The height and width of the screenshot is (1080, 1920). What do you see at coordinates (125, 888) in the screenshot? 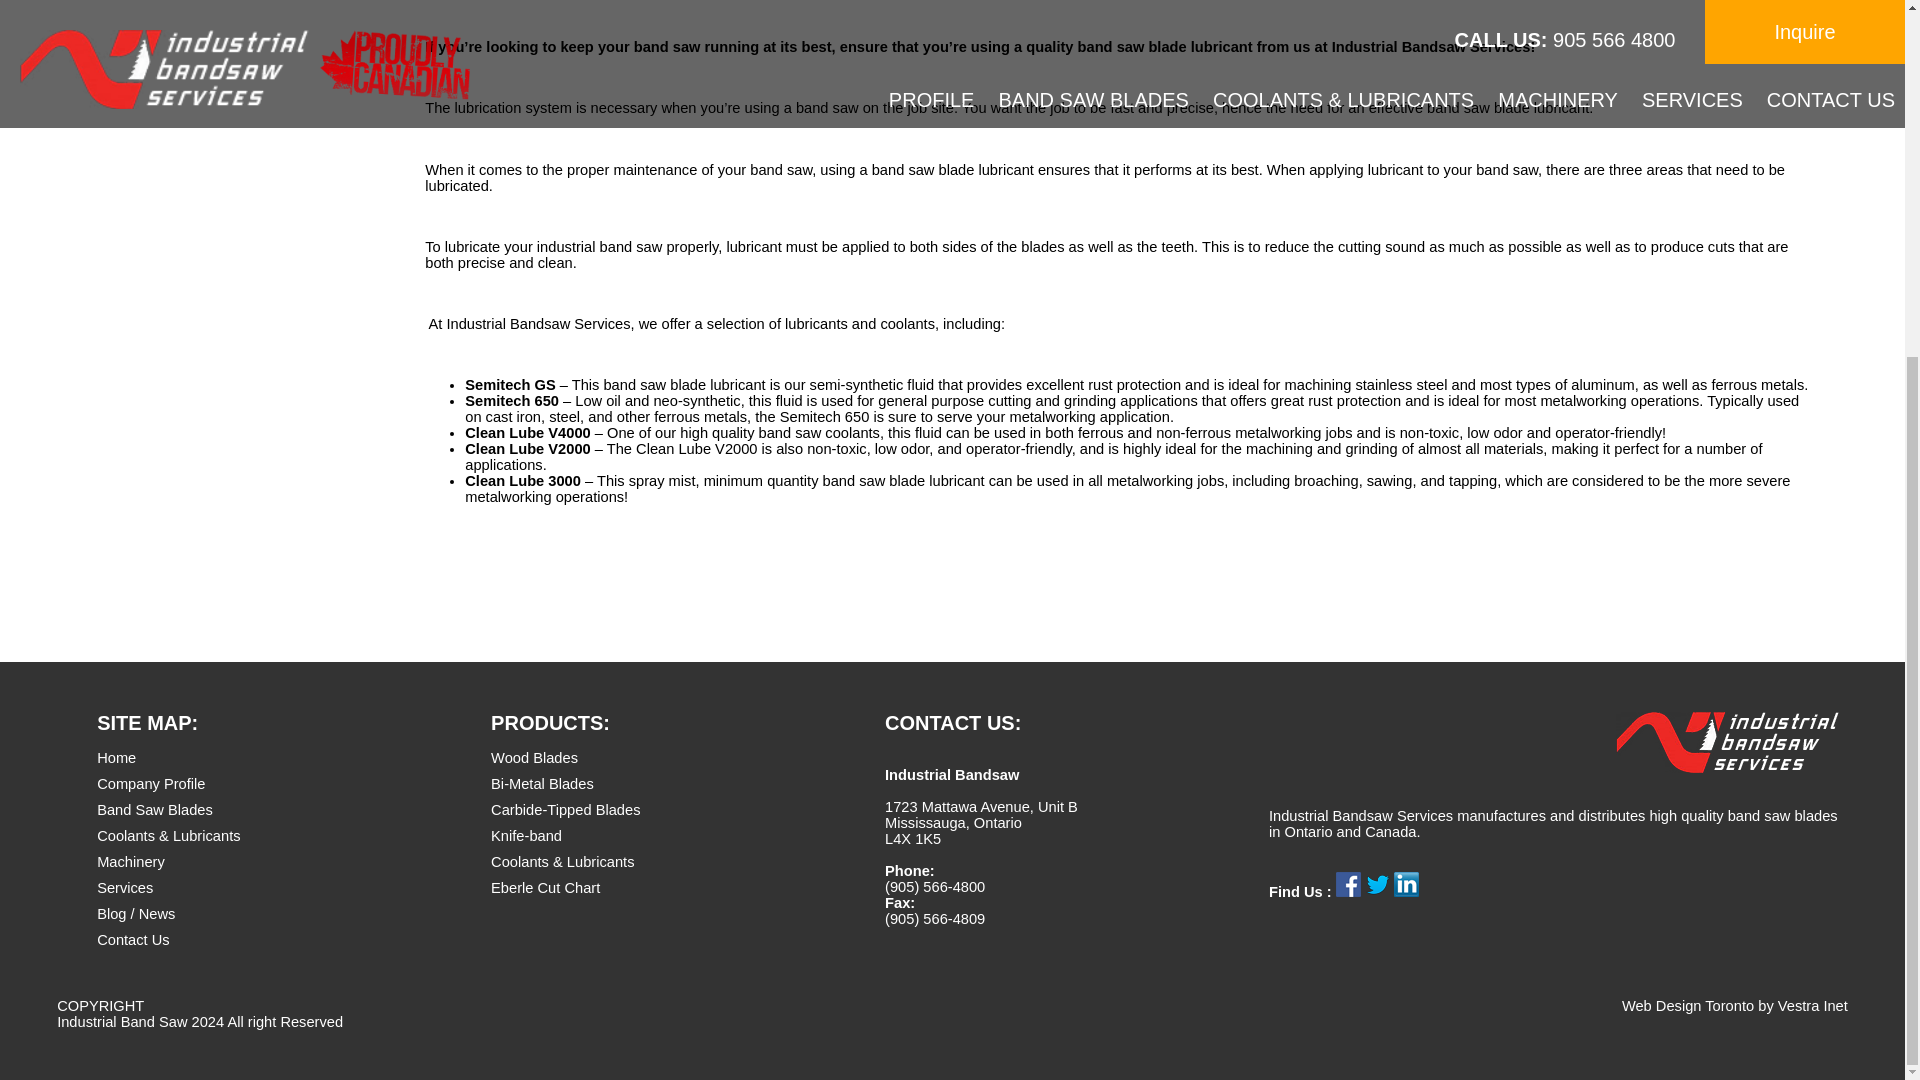
I see `Services` at bounding box center [125, 888].